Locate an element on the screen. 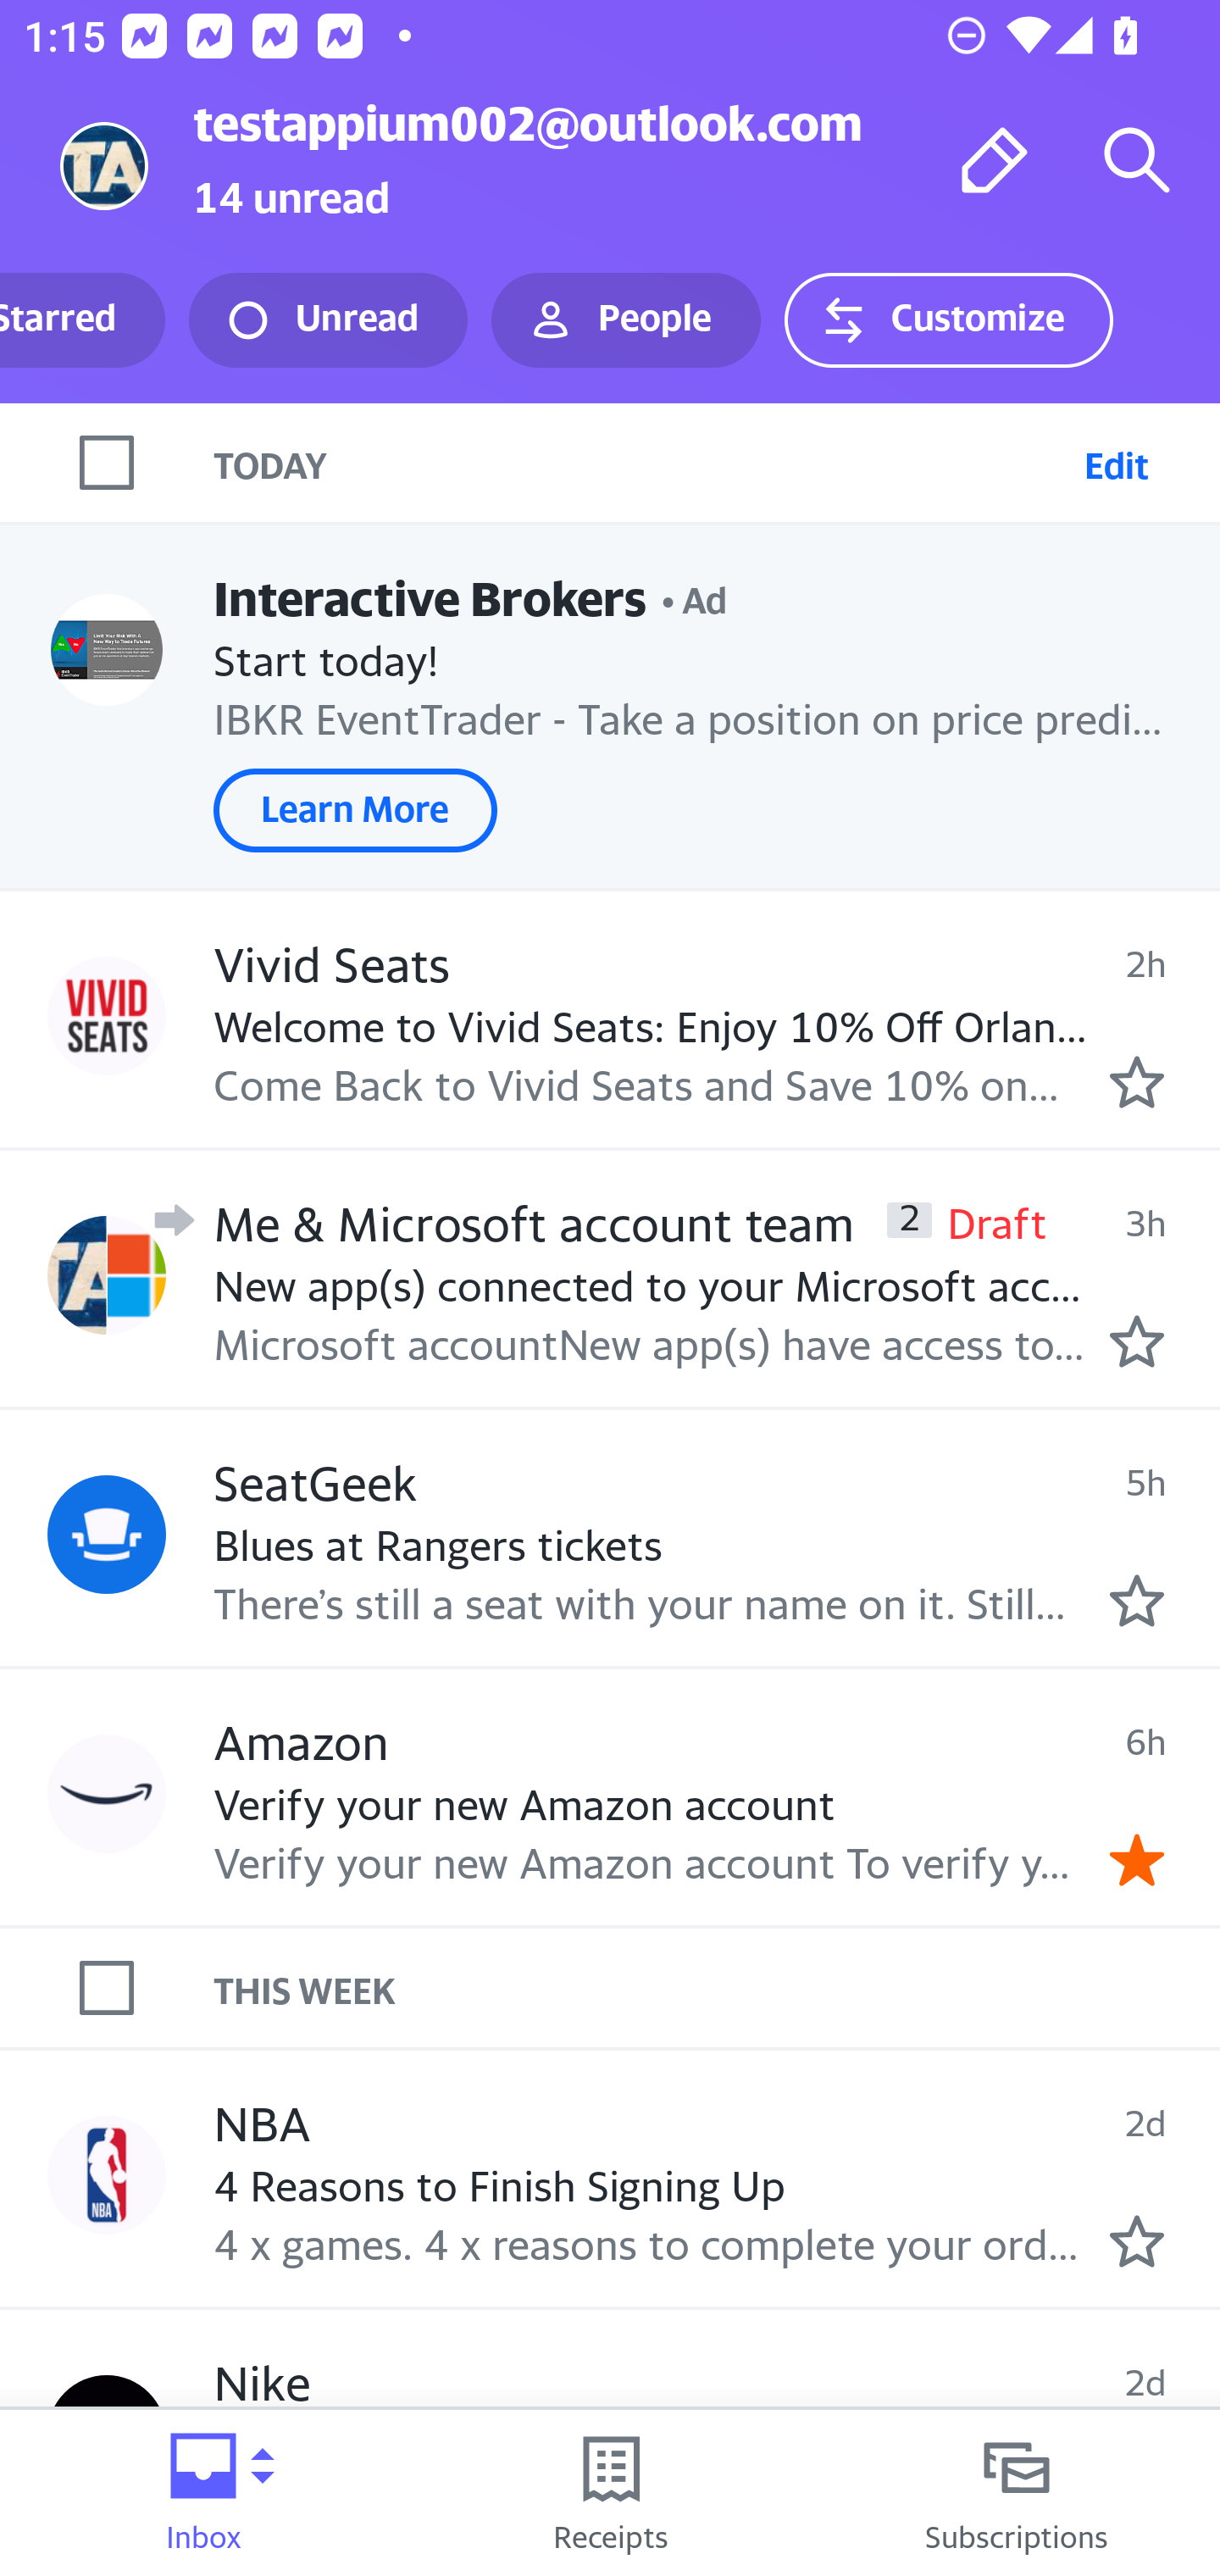  Remove star. is located at coordinates (1137, 1861).